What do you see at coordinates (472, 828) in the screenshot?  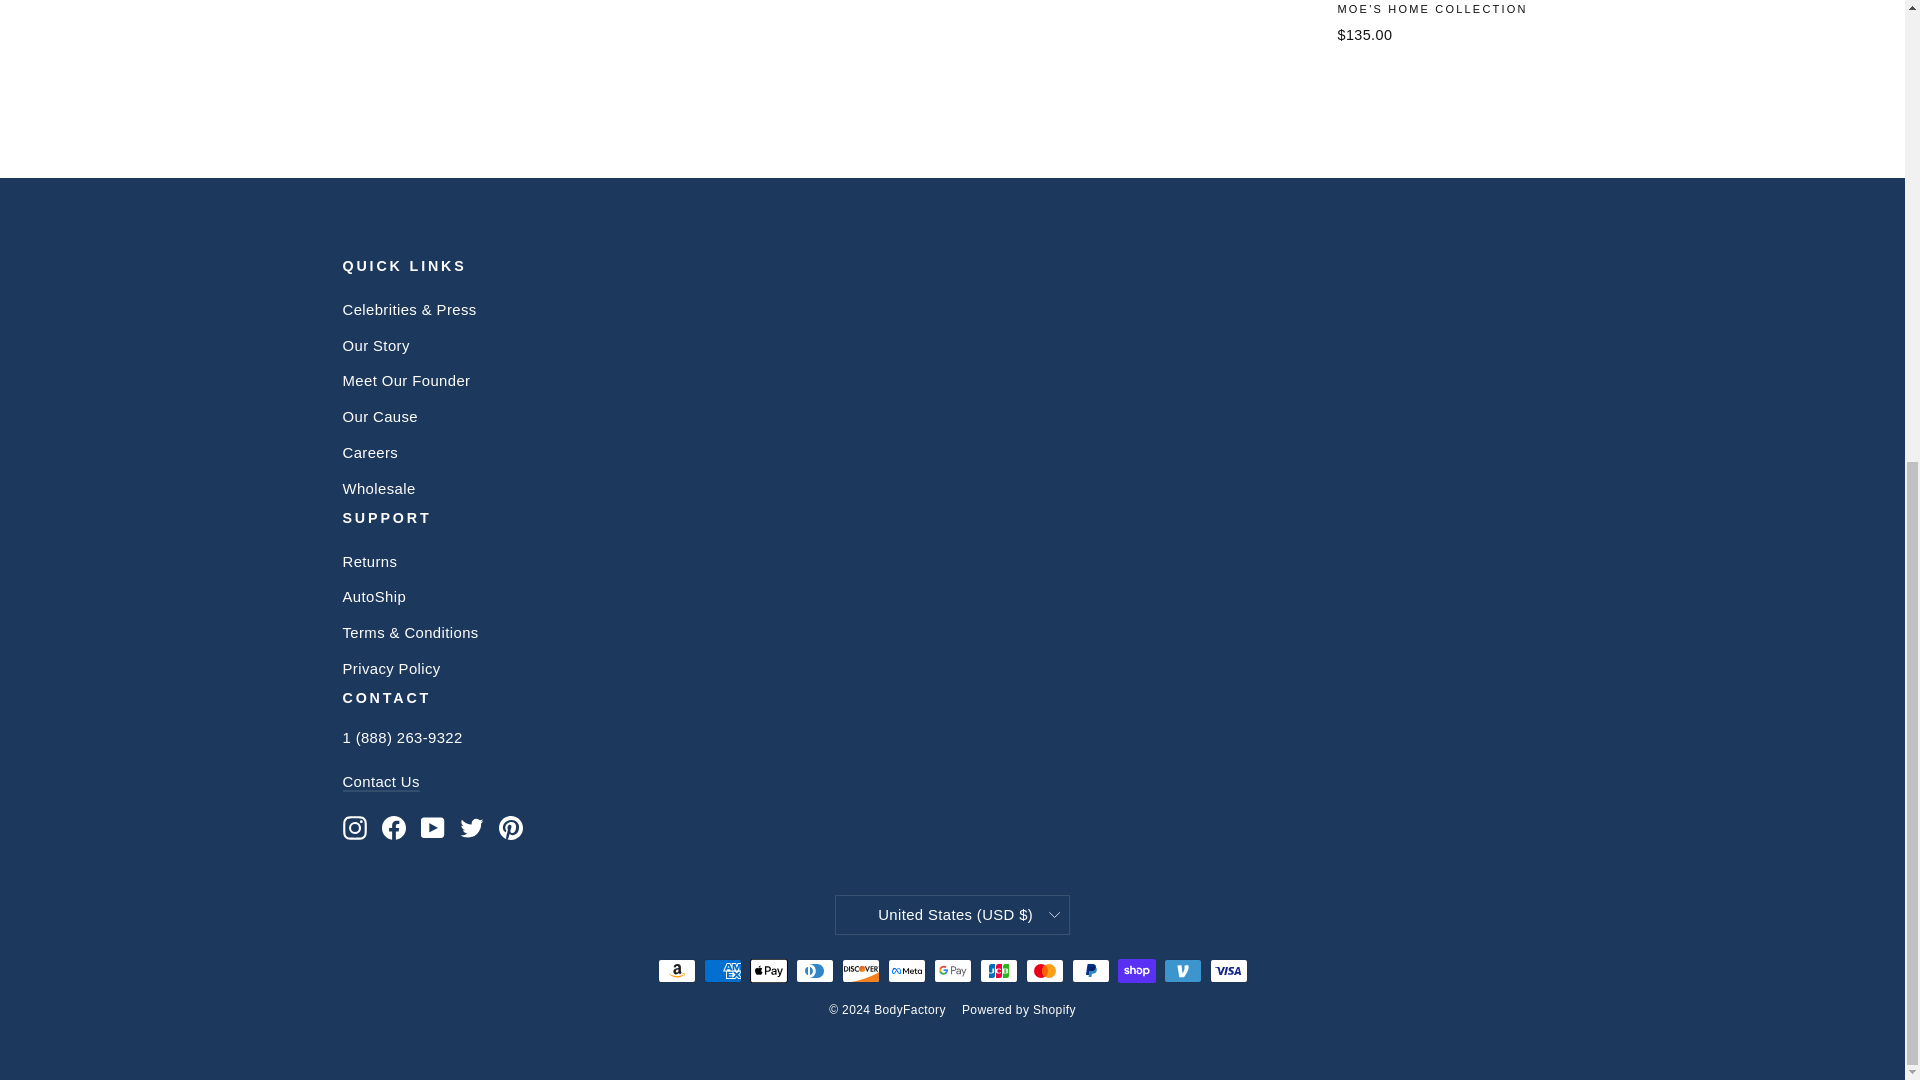 I see `BodyFactory on Twitter` at bounding box center [472, 828].